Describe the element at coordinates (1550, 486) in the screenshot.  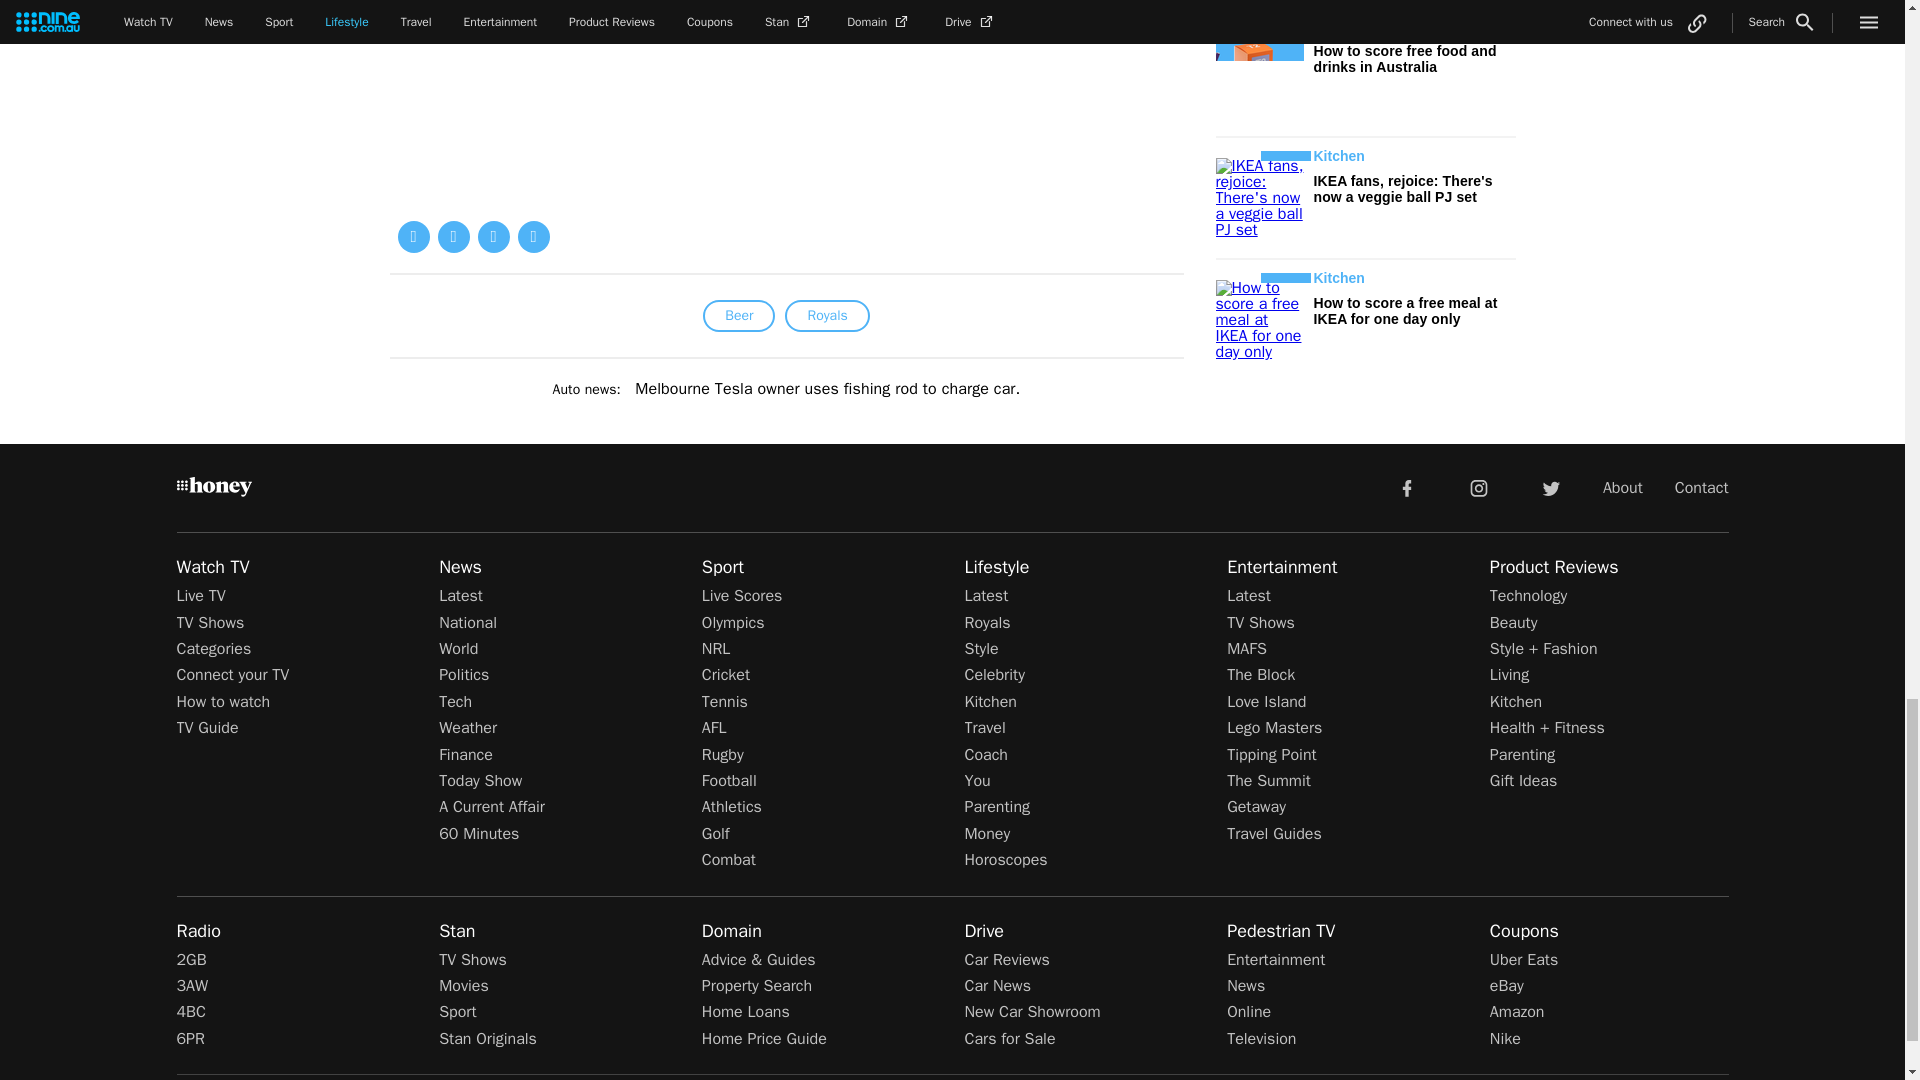
I see `twitter` at that location.